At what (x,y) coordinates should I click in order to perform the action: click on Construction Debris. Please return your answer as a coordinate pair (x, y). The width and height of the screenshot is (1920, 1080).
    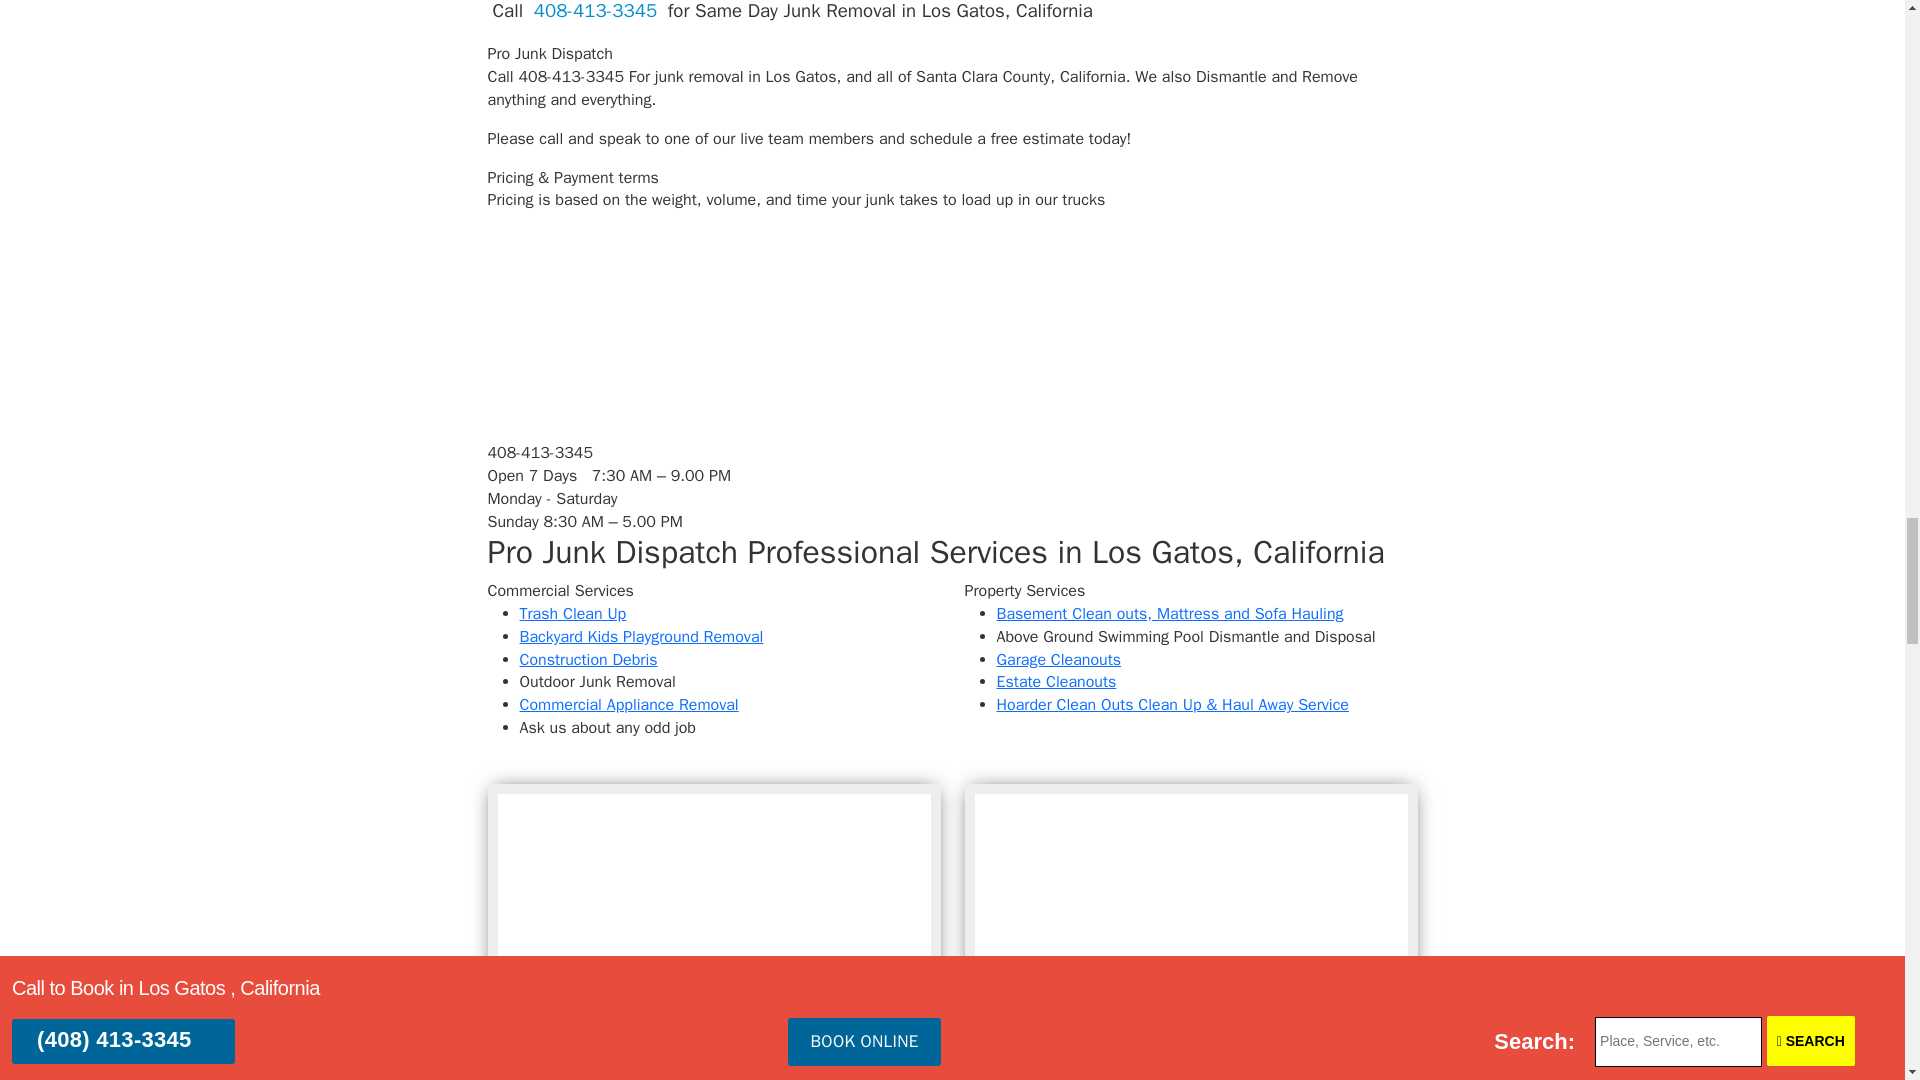
    Looking at the image, I should click on (589, 660).